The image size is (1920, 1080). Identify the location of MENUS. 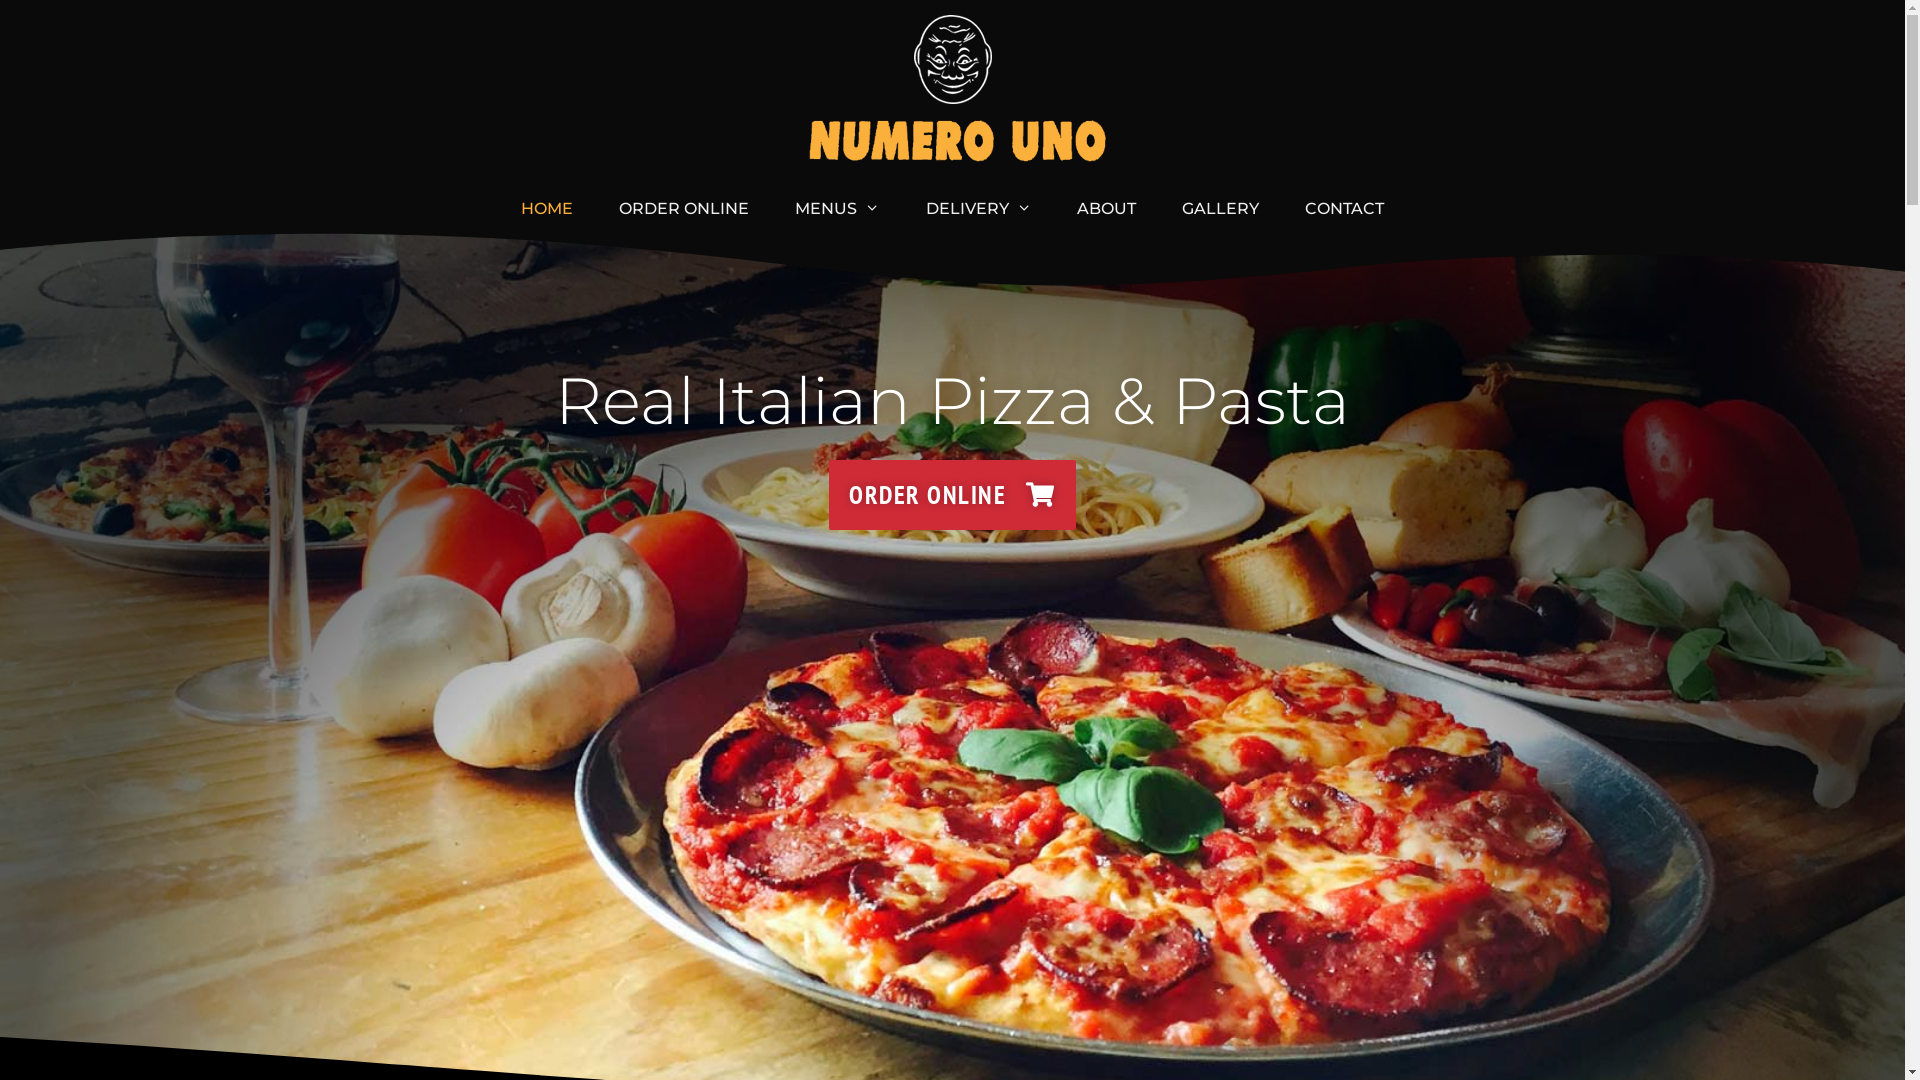
(838, 209).